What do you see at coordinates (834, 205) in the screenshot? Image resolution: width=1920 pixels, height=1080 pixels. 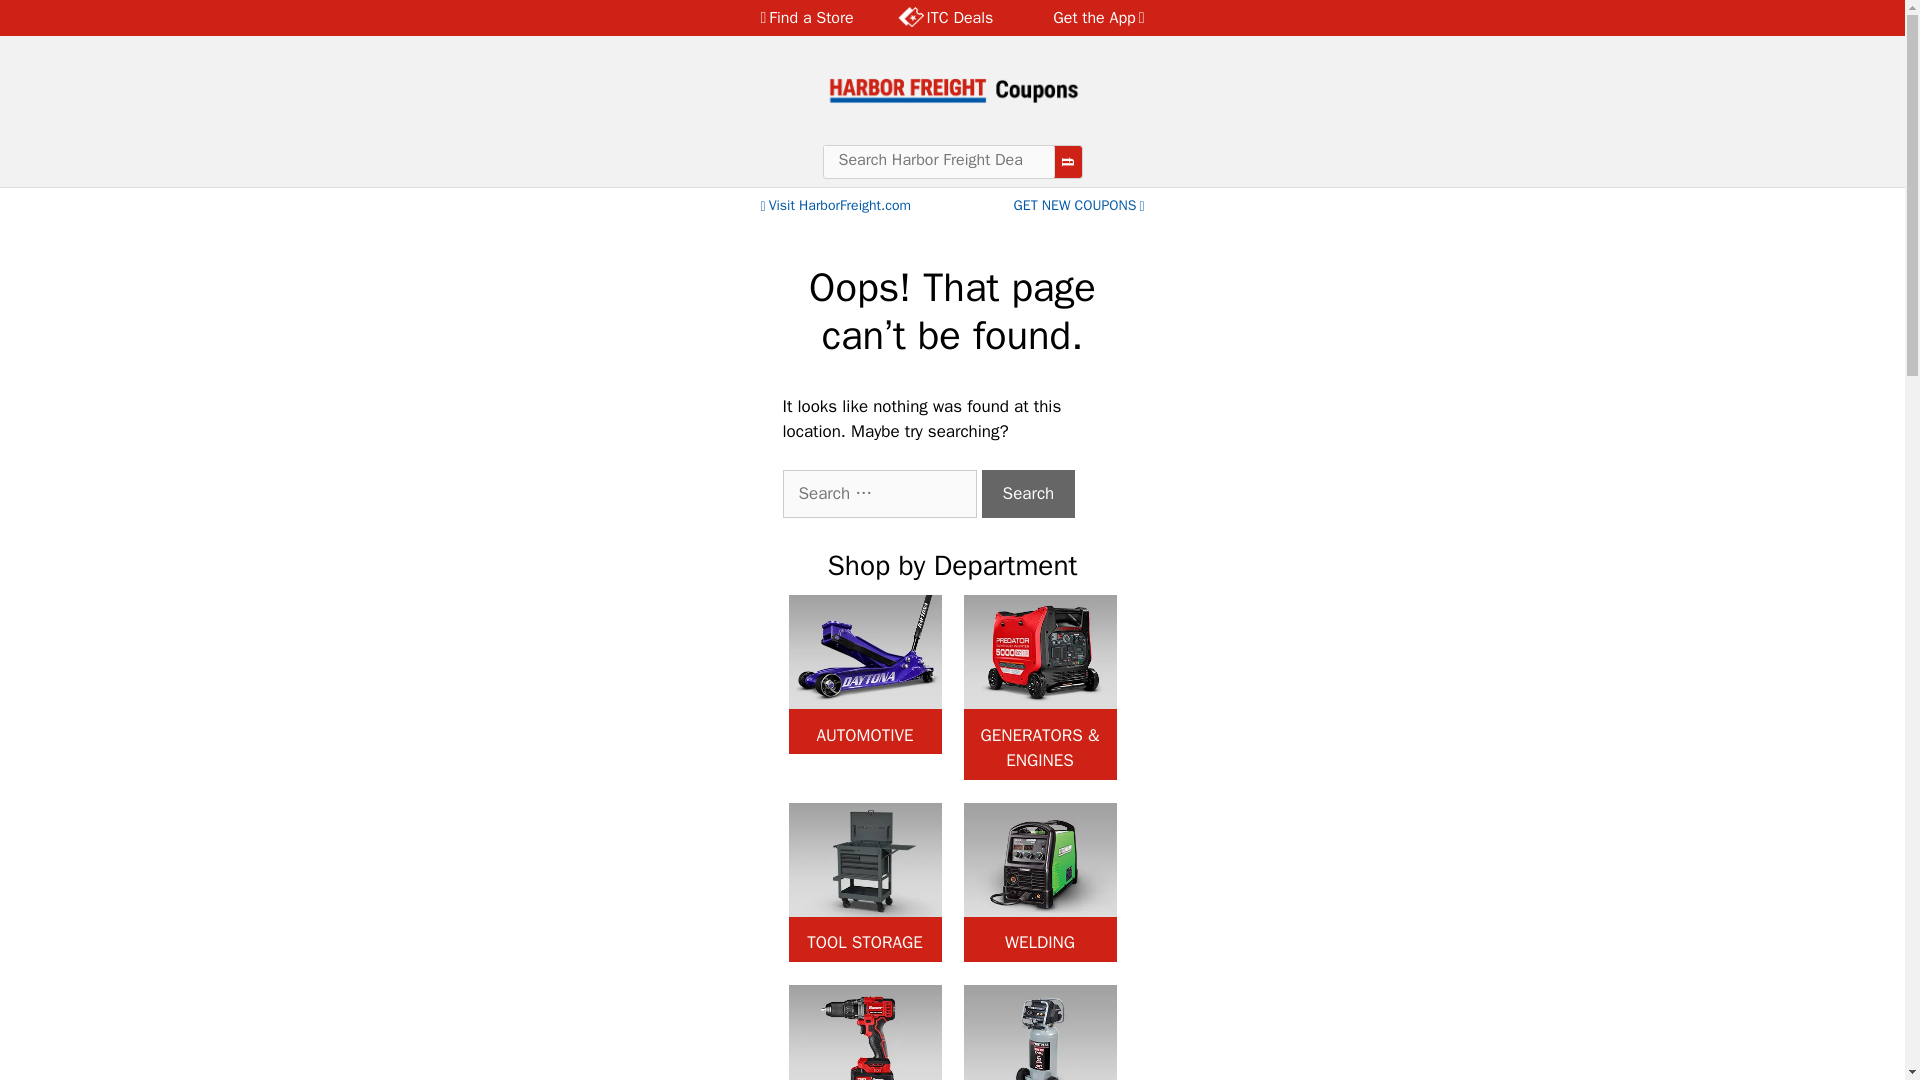 I see `Visit HarborFreight.com` at bounding box center [834, 205].